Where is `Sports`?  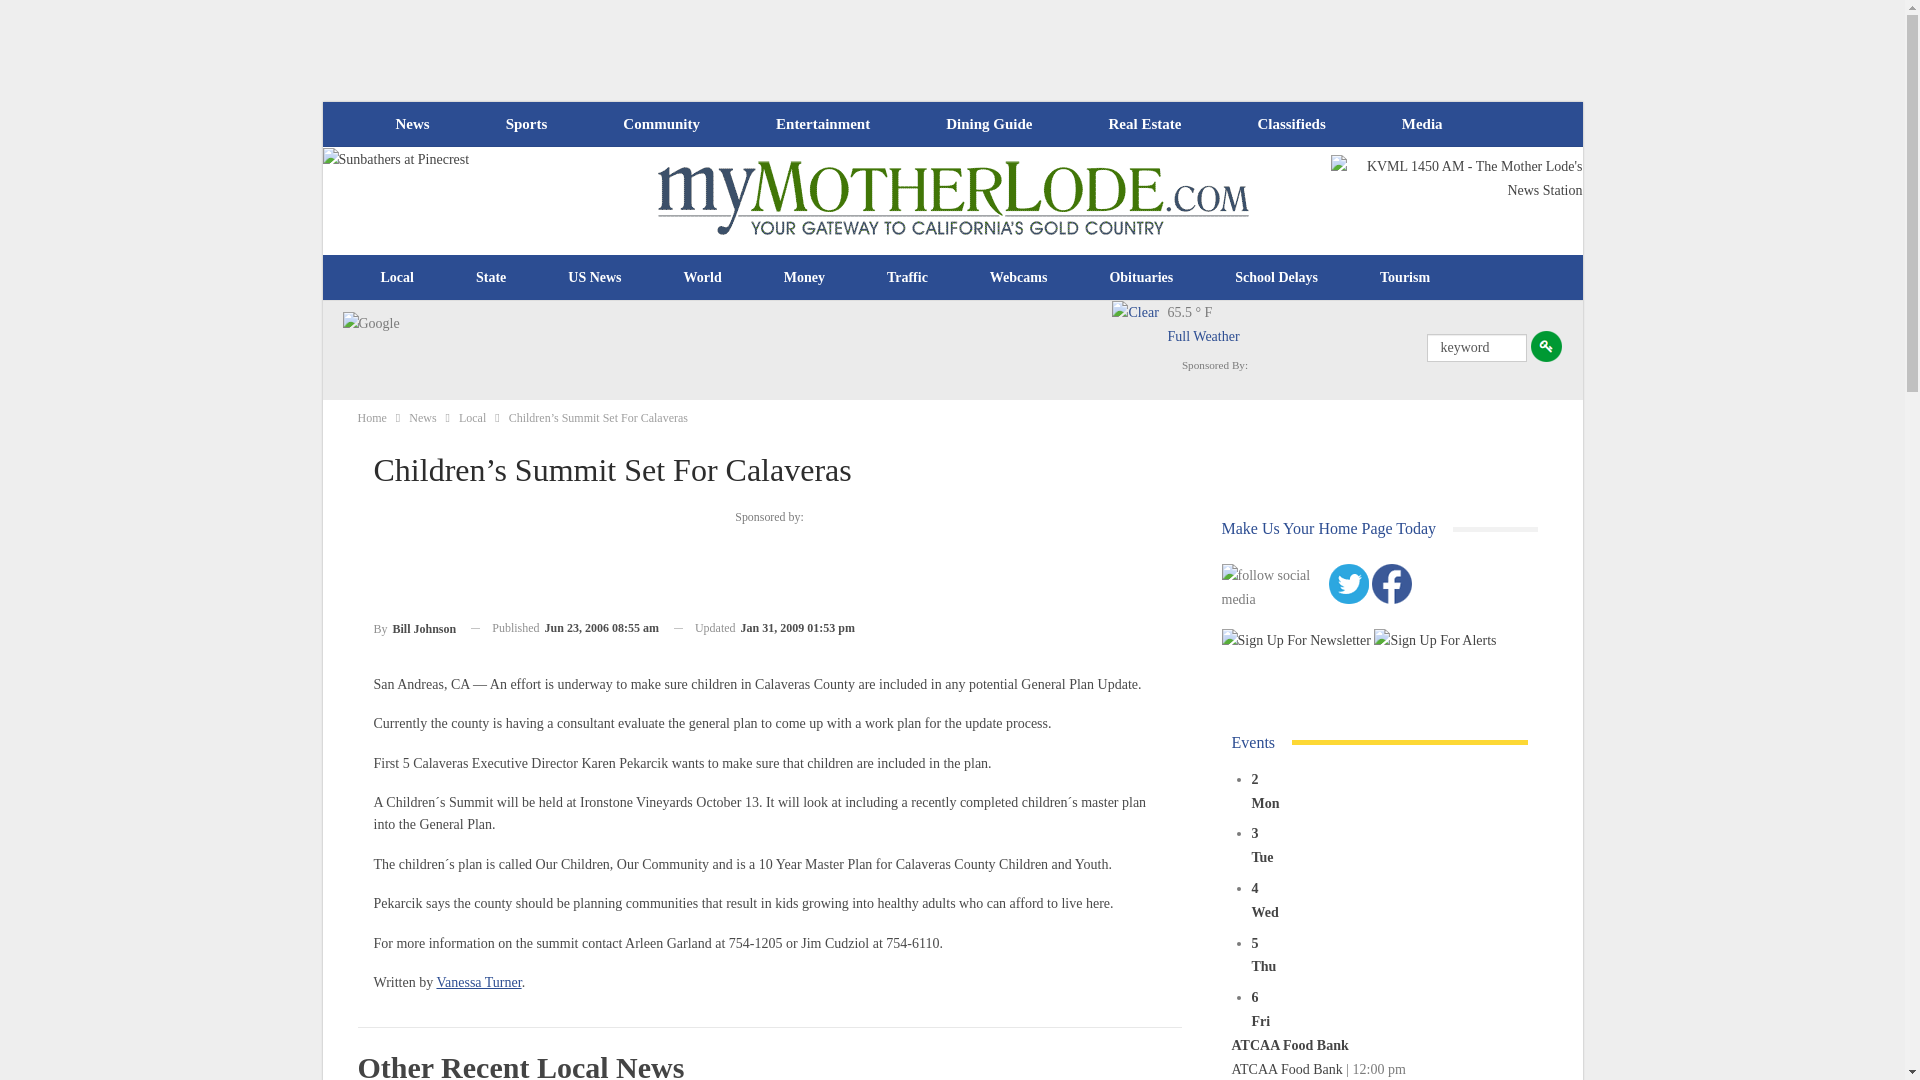
Sports is located at coordinates (526, 124).